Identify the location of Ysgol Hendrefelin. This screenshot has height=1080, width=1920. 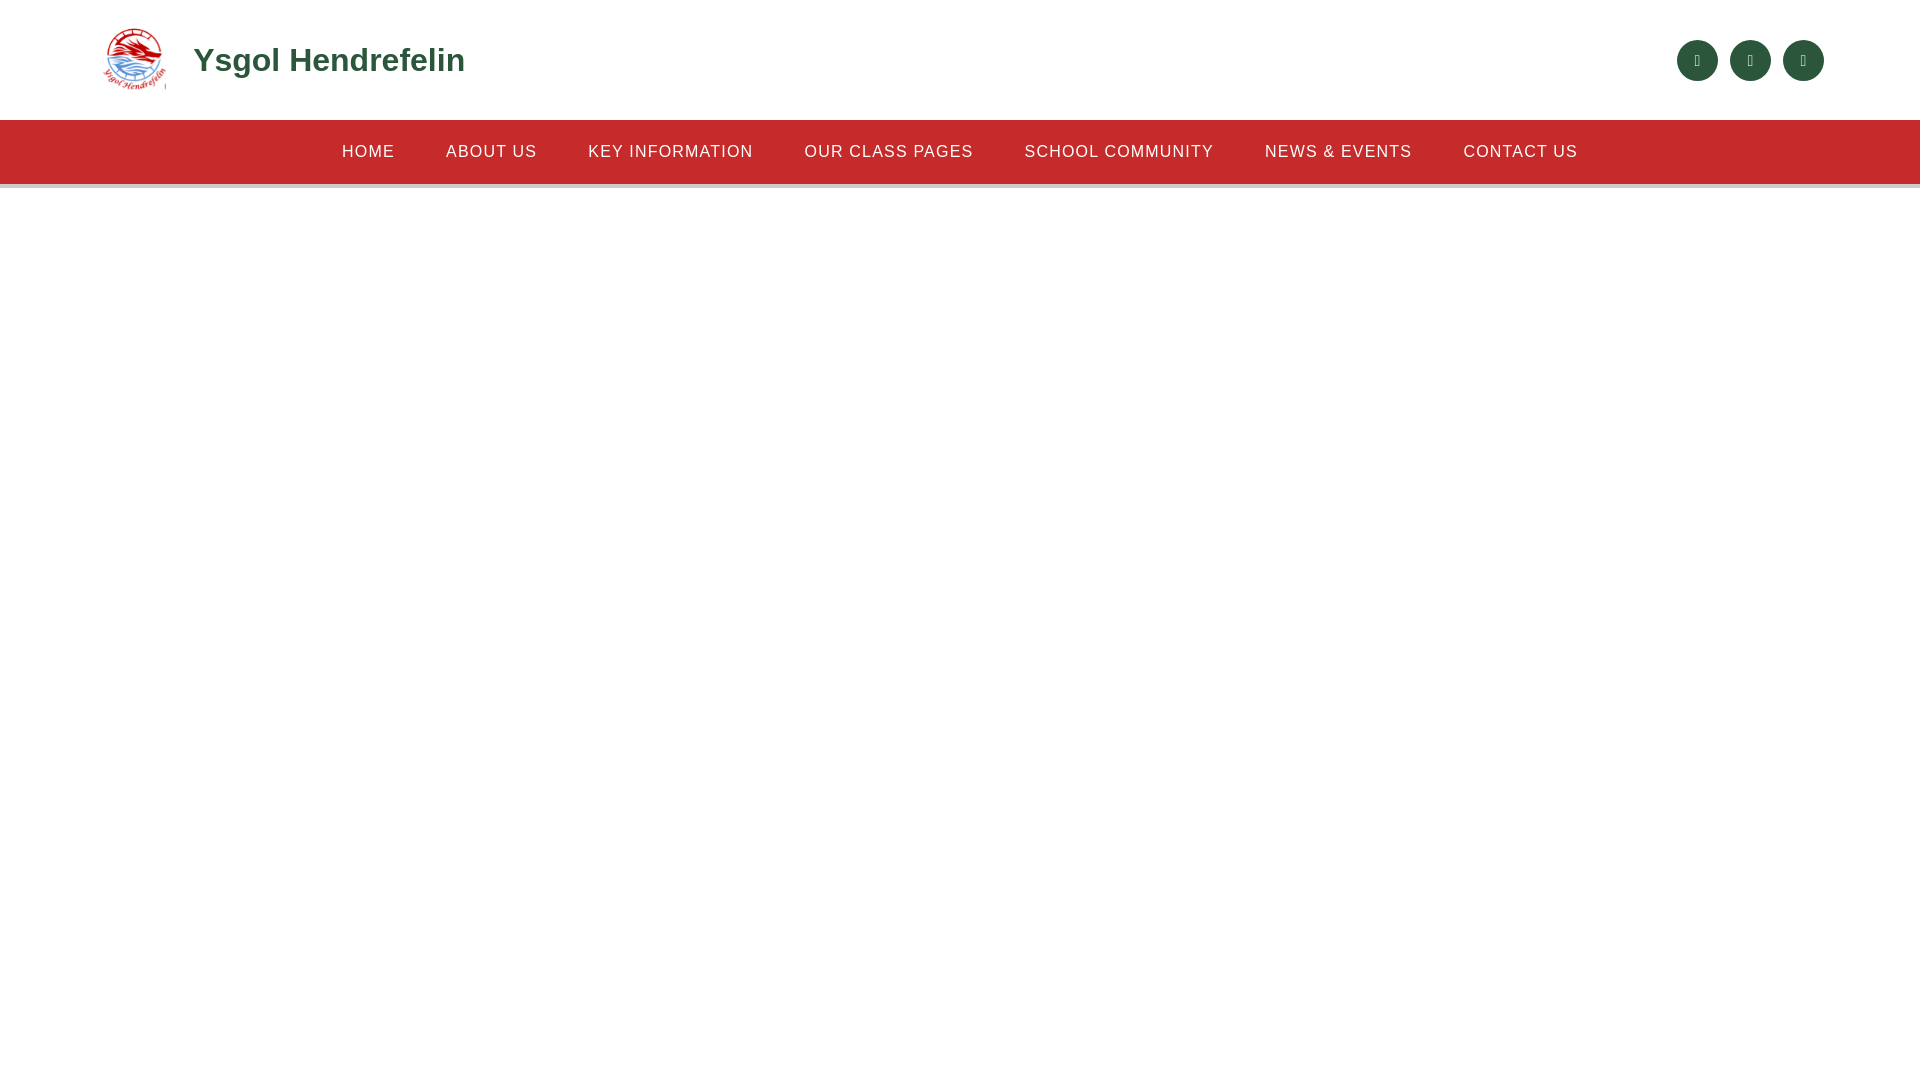
(280, 60).